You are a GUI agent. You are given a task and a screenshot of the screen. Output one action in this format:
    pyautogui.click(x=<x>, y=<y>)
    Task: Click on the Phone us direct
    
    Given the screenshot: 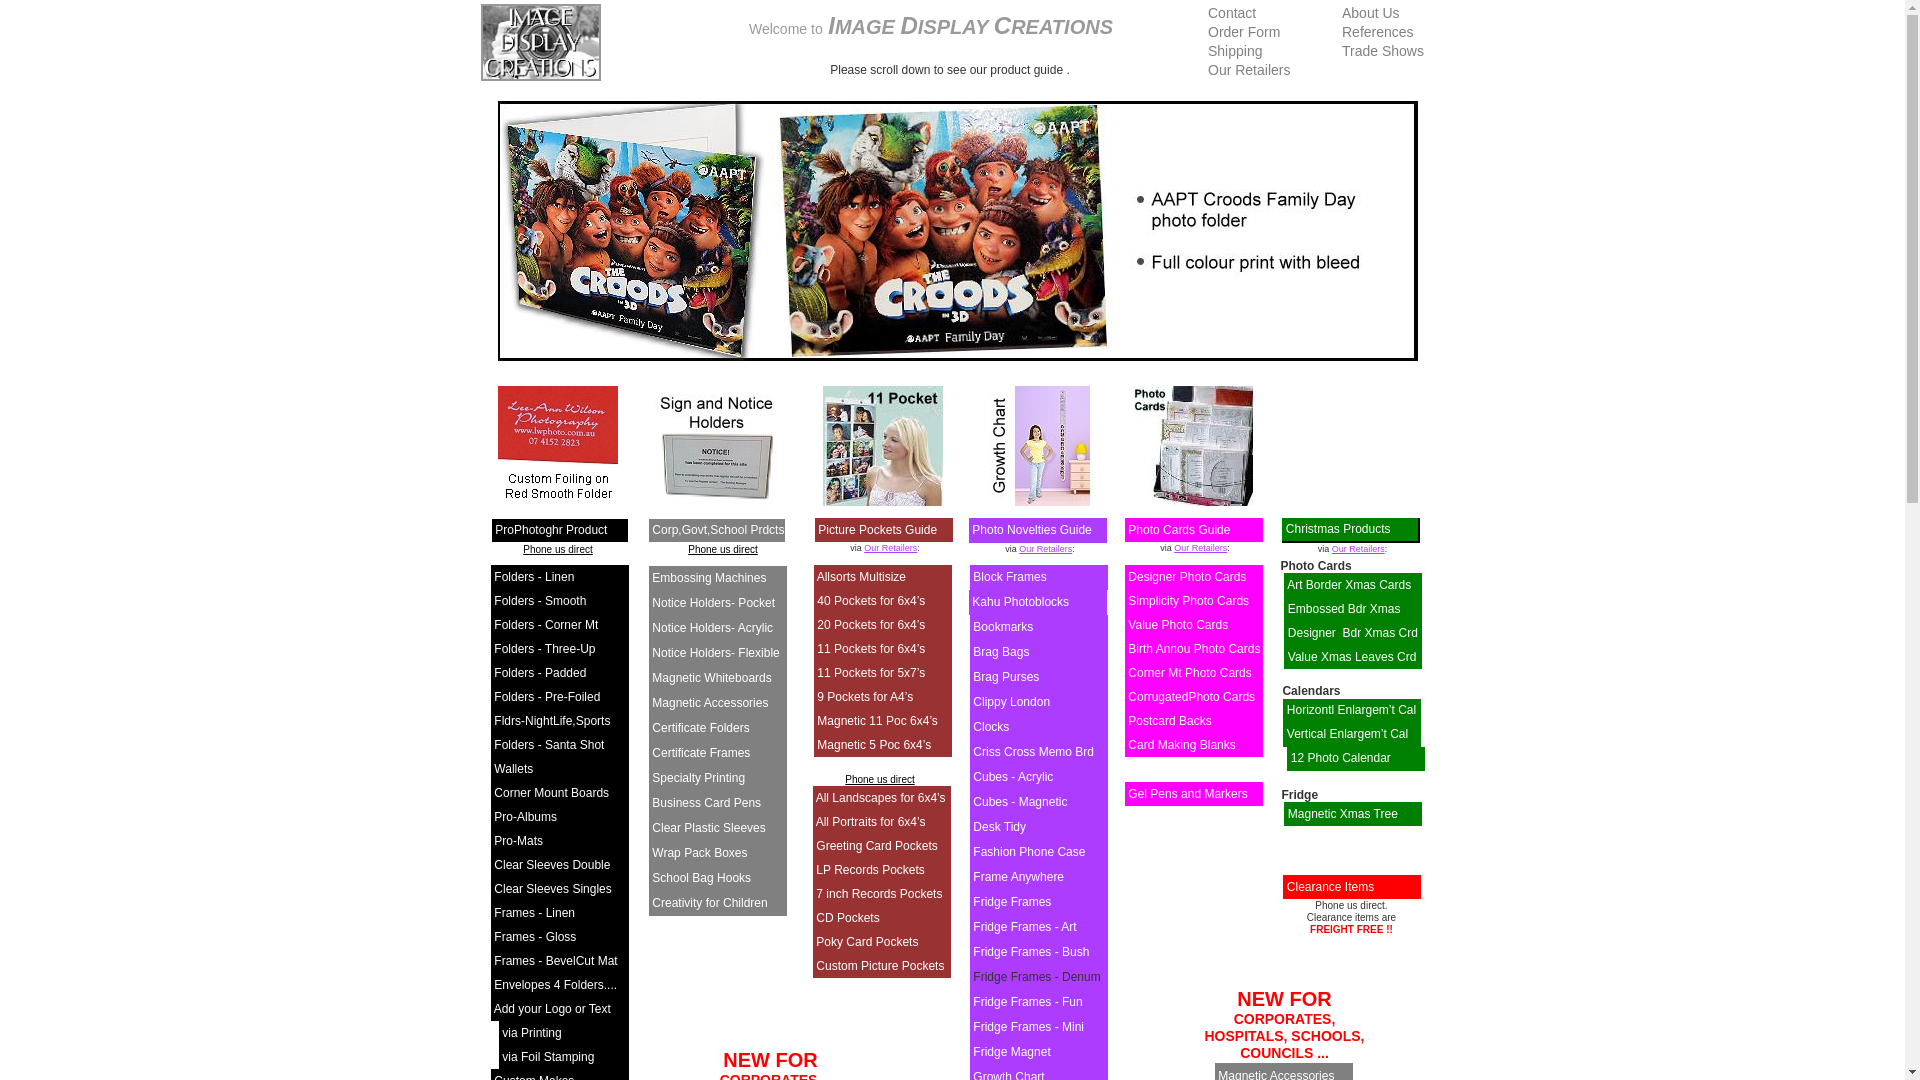 What is the action you would take?
    pyautogui.click(x=723, y=550)
    